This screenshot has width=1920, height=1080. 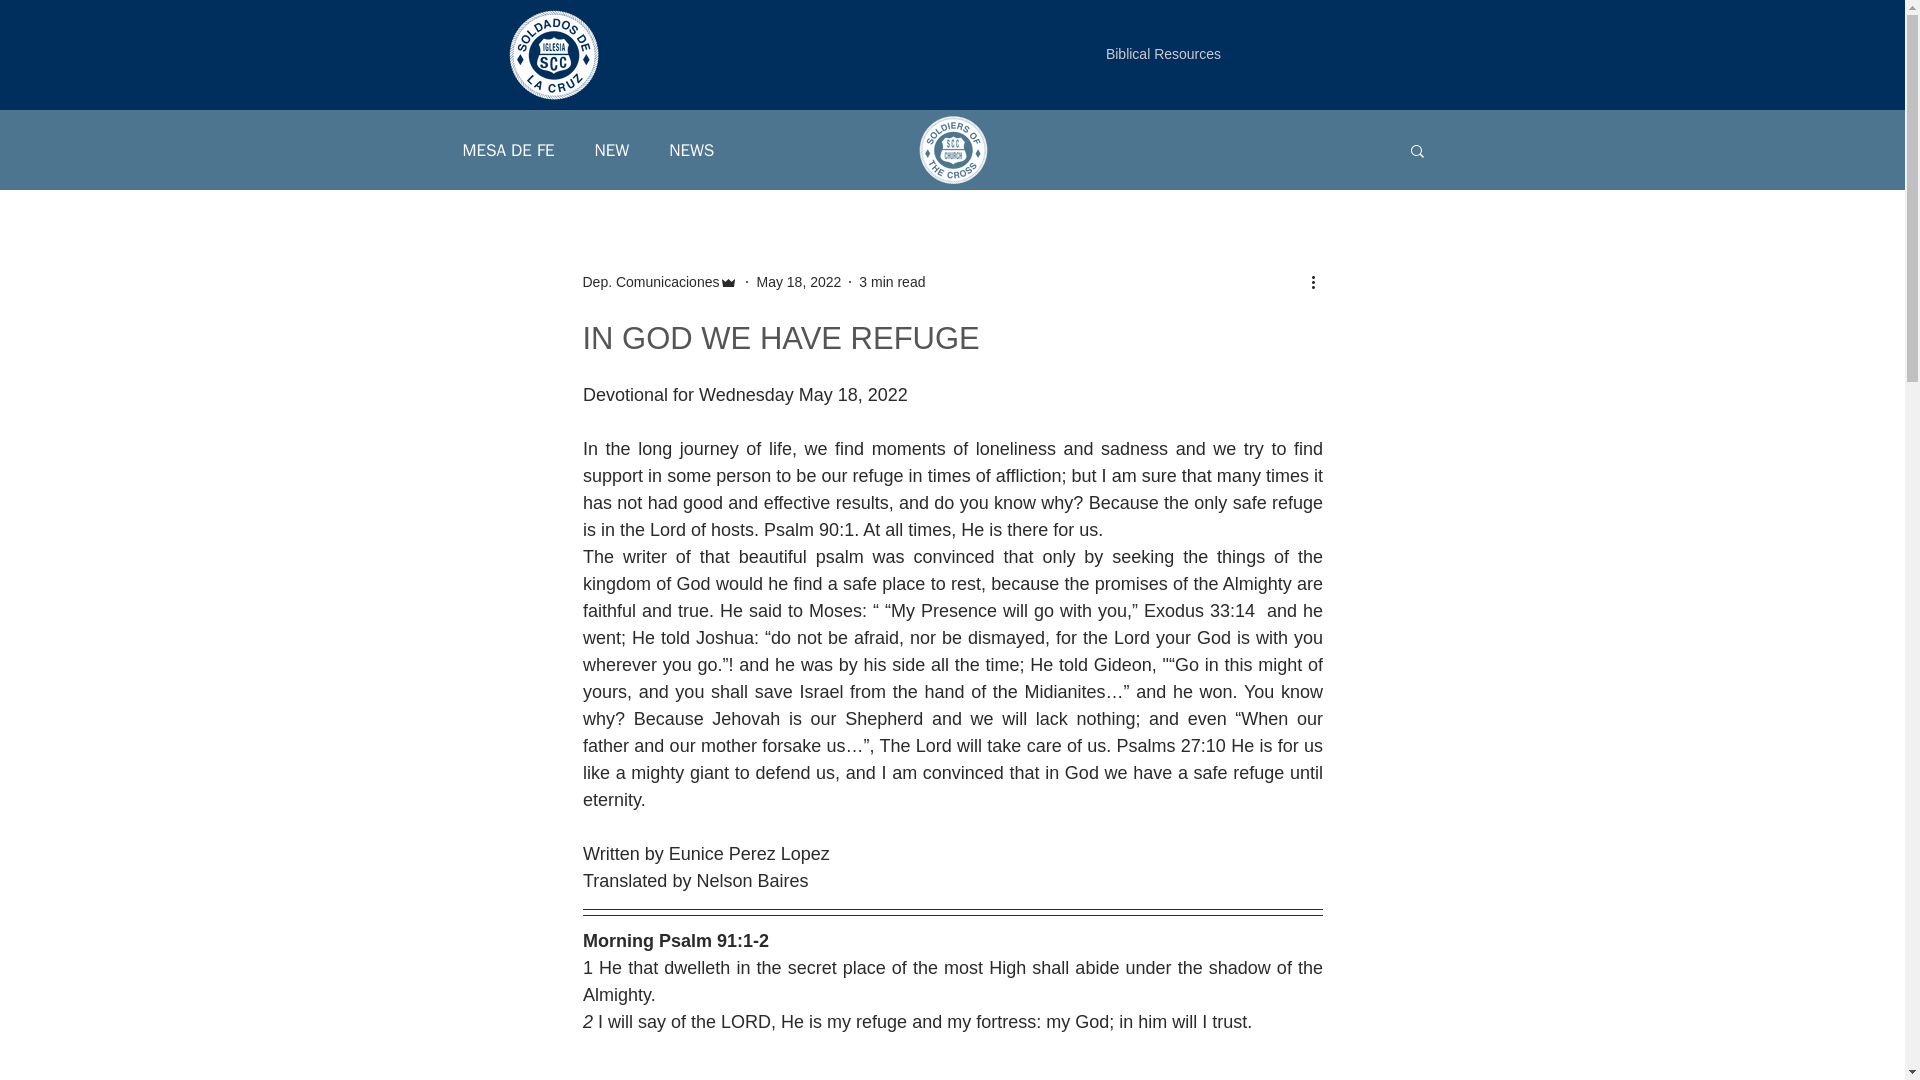 What do you see at coordinates (659, 282) in the screenshot?
I see `Dep. Comunicaciones` at bounding box center [659, 282].